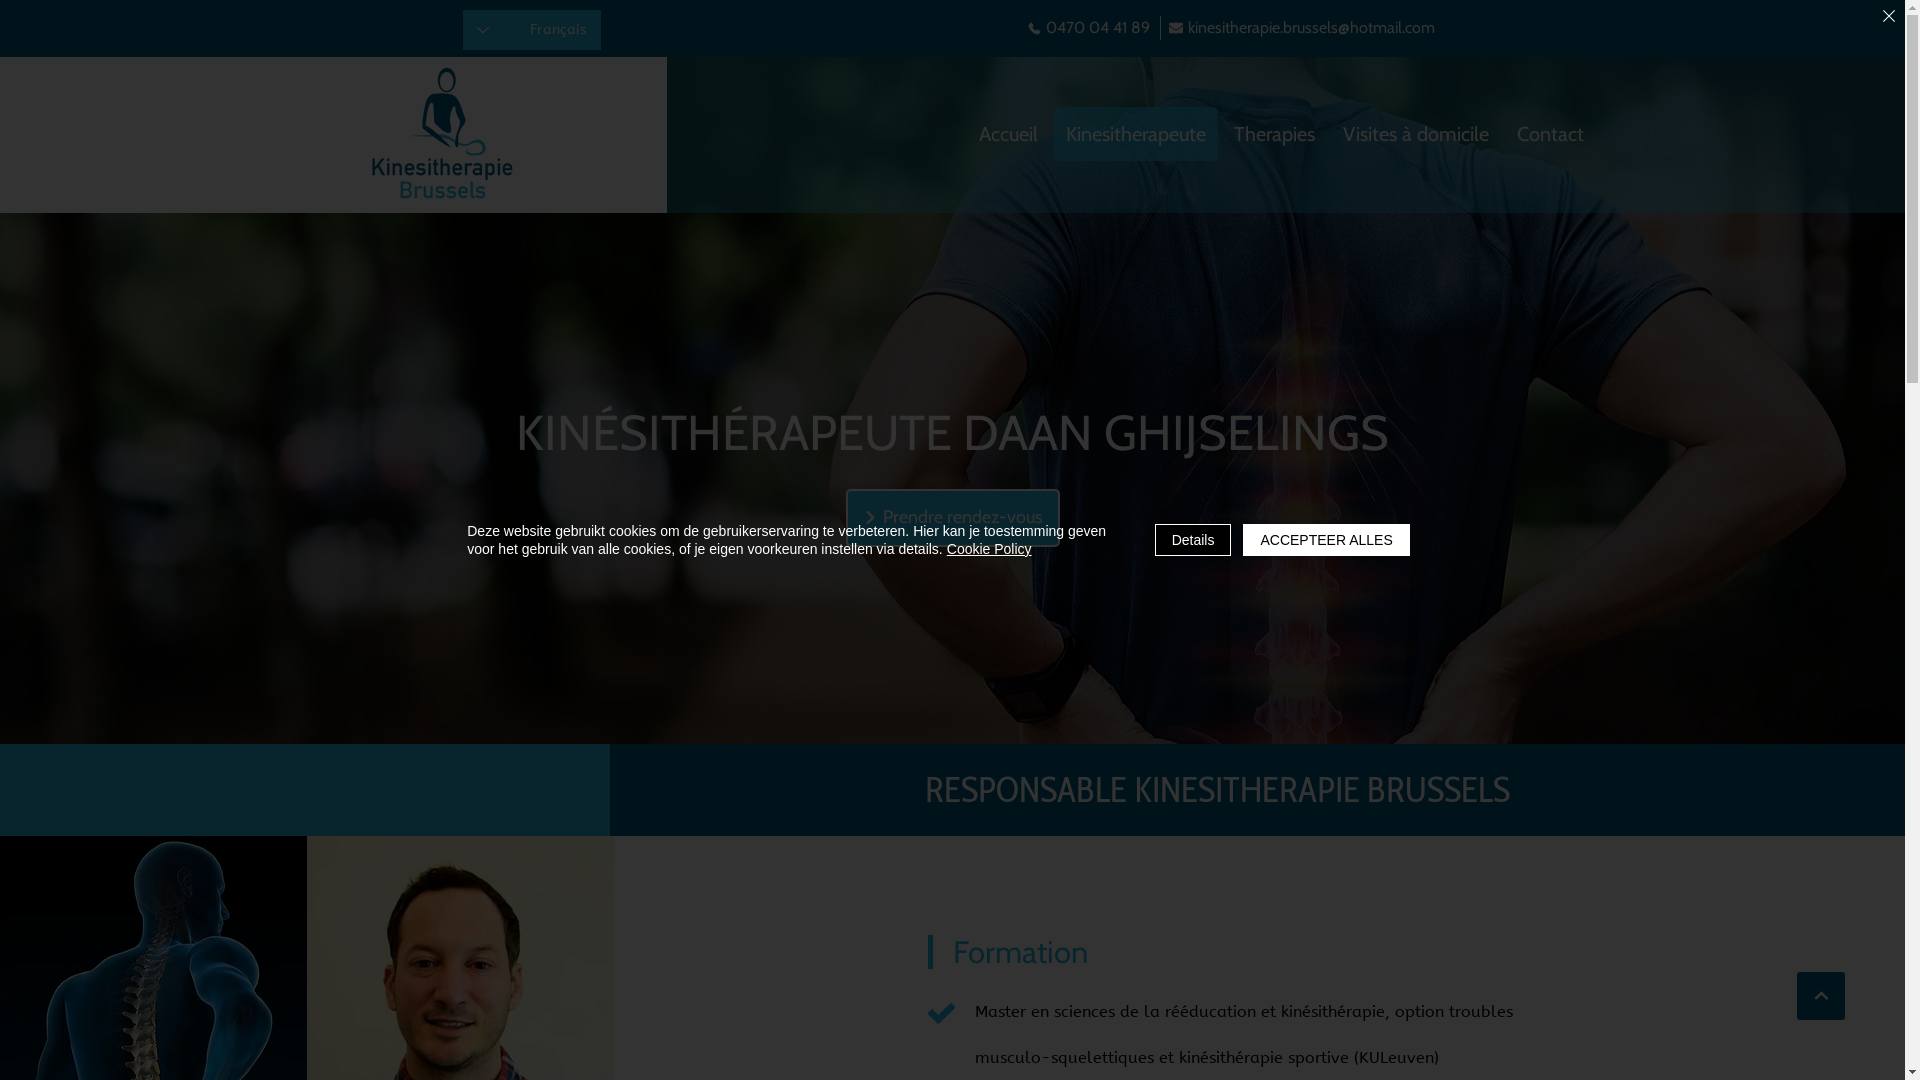 The width and height of the screenshot is (1920, 1080). What do you see at coordinates (990, 549) in the screenshot?
I see `Cookie Policy` at bounding box center [990, 549].